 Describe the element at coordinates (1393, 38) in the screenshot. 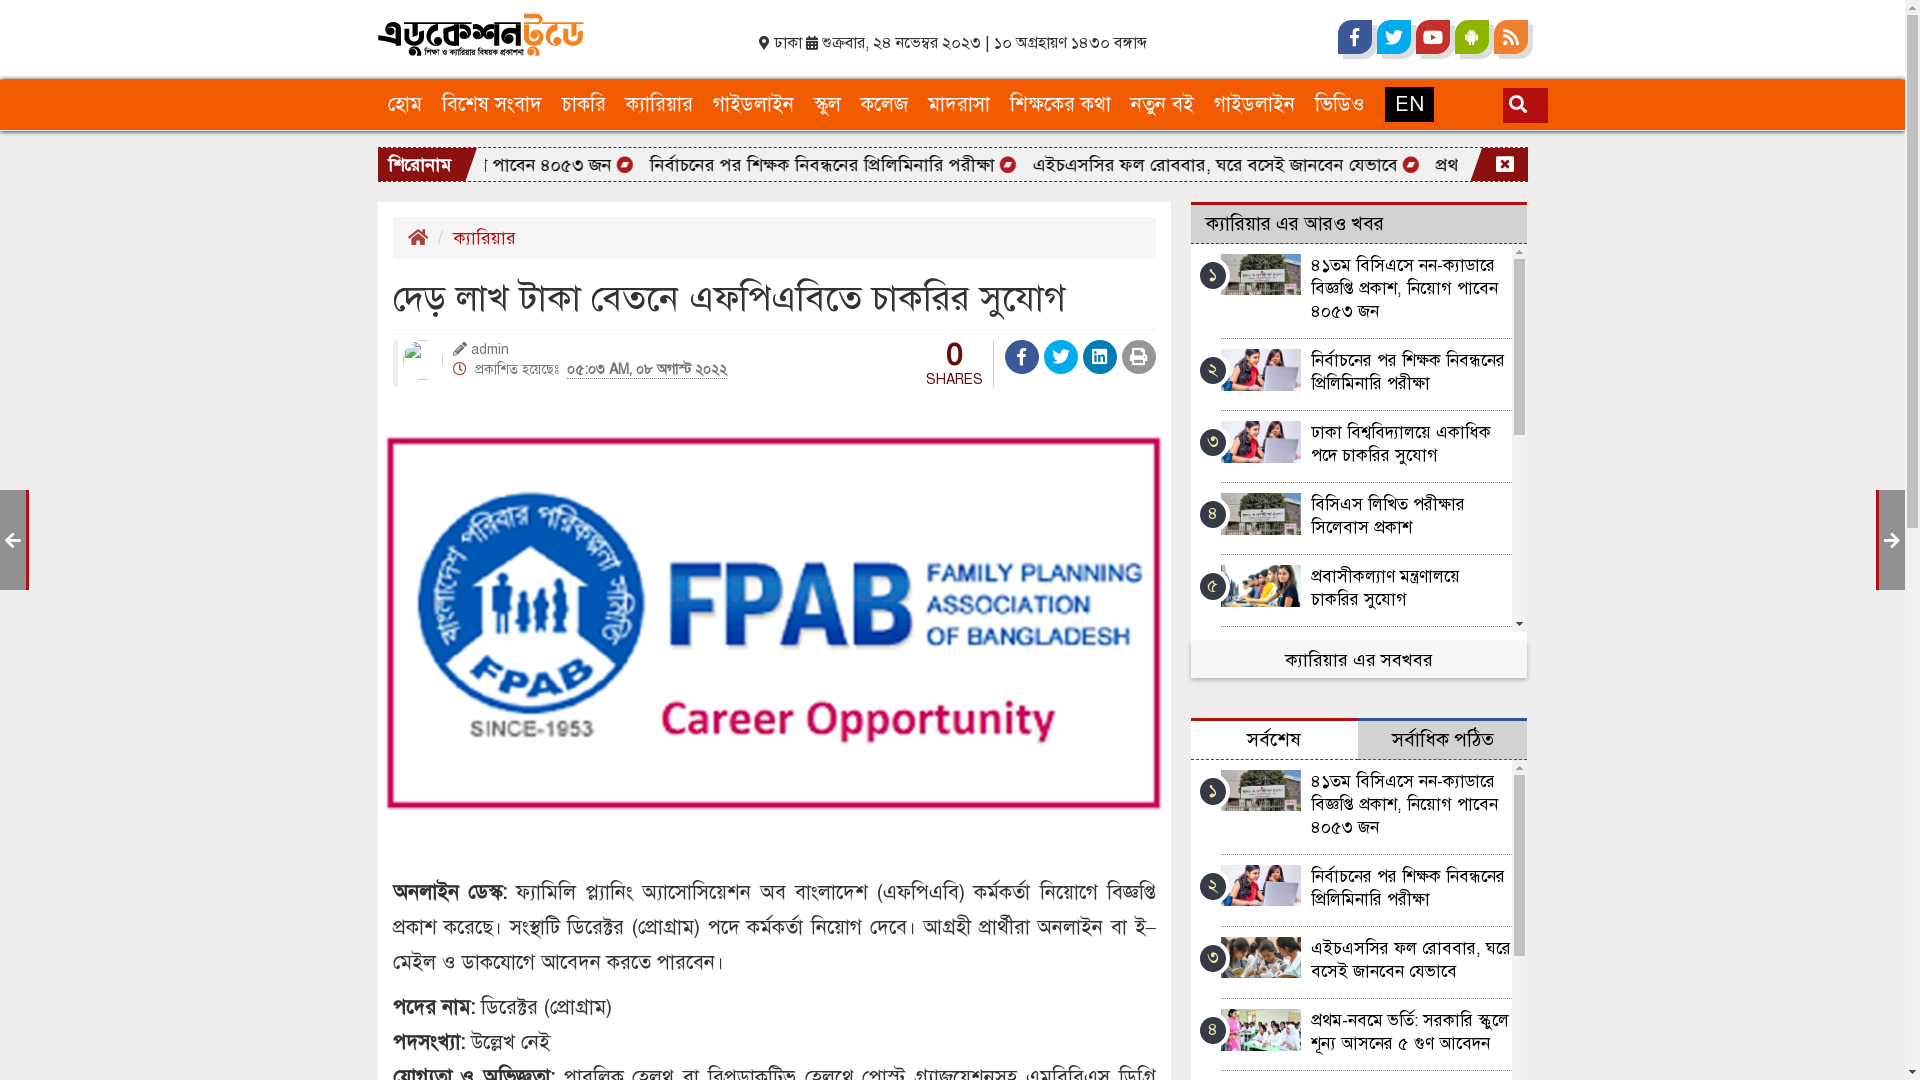

I see `Twitter` at that location.